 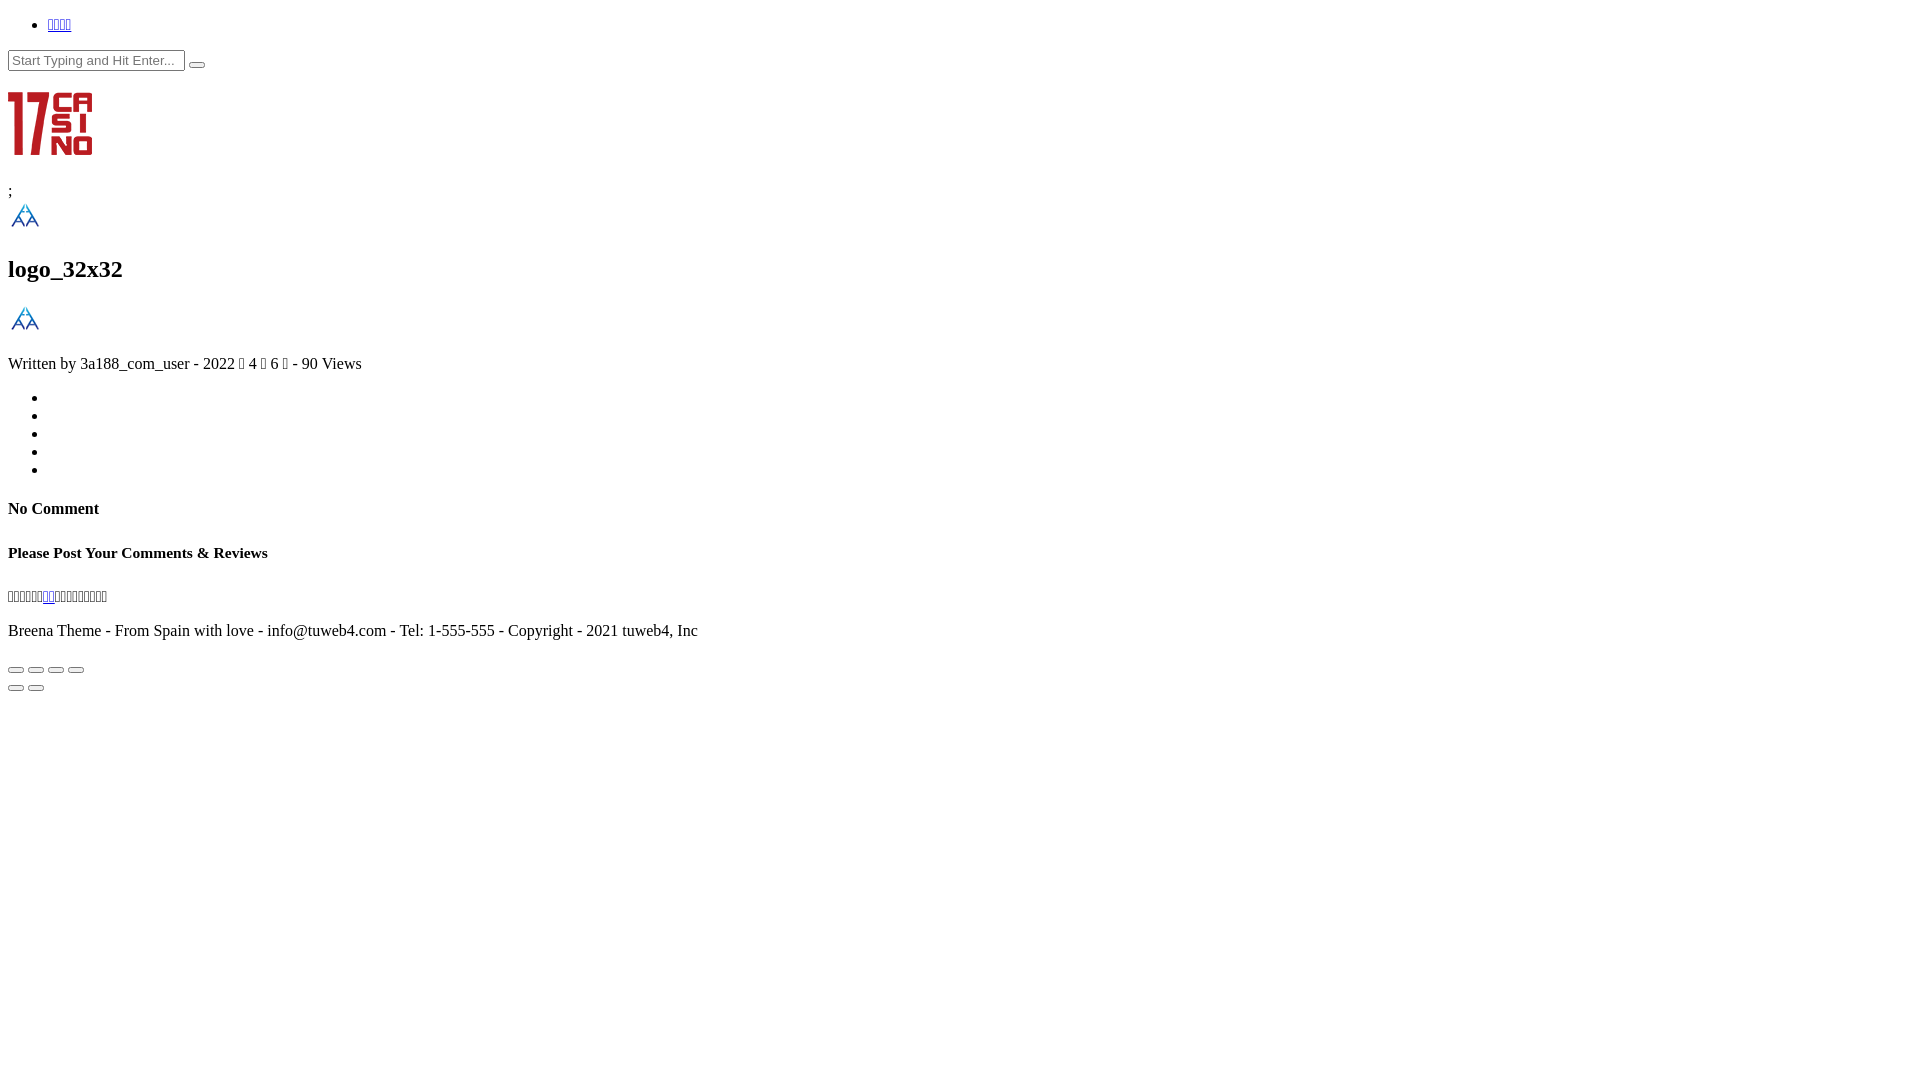 I want to click on Zoom in/out, so click(x=76, y=670).